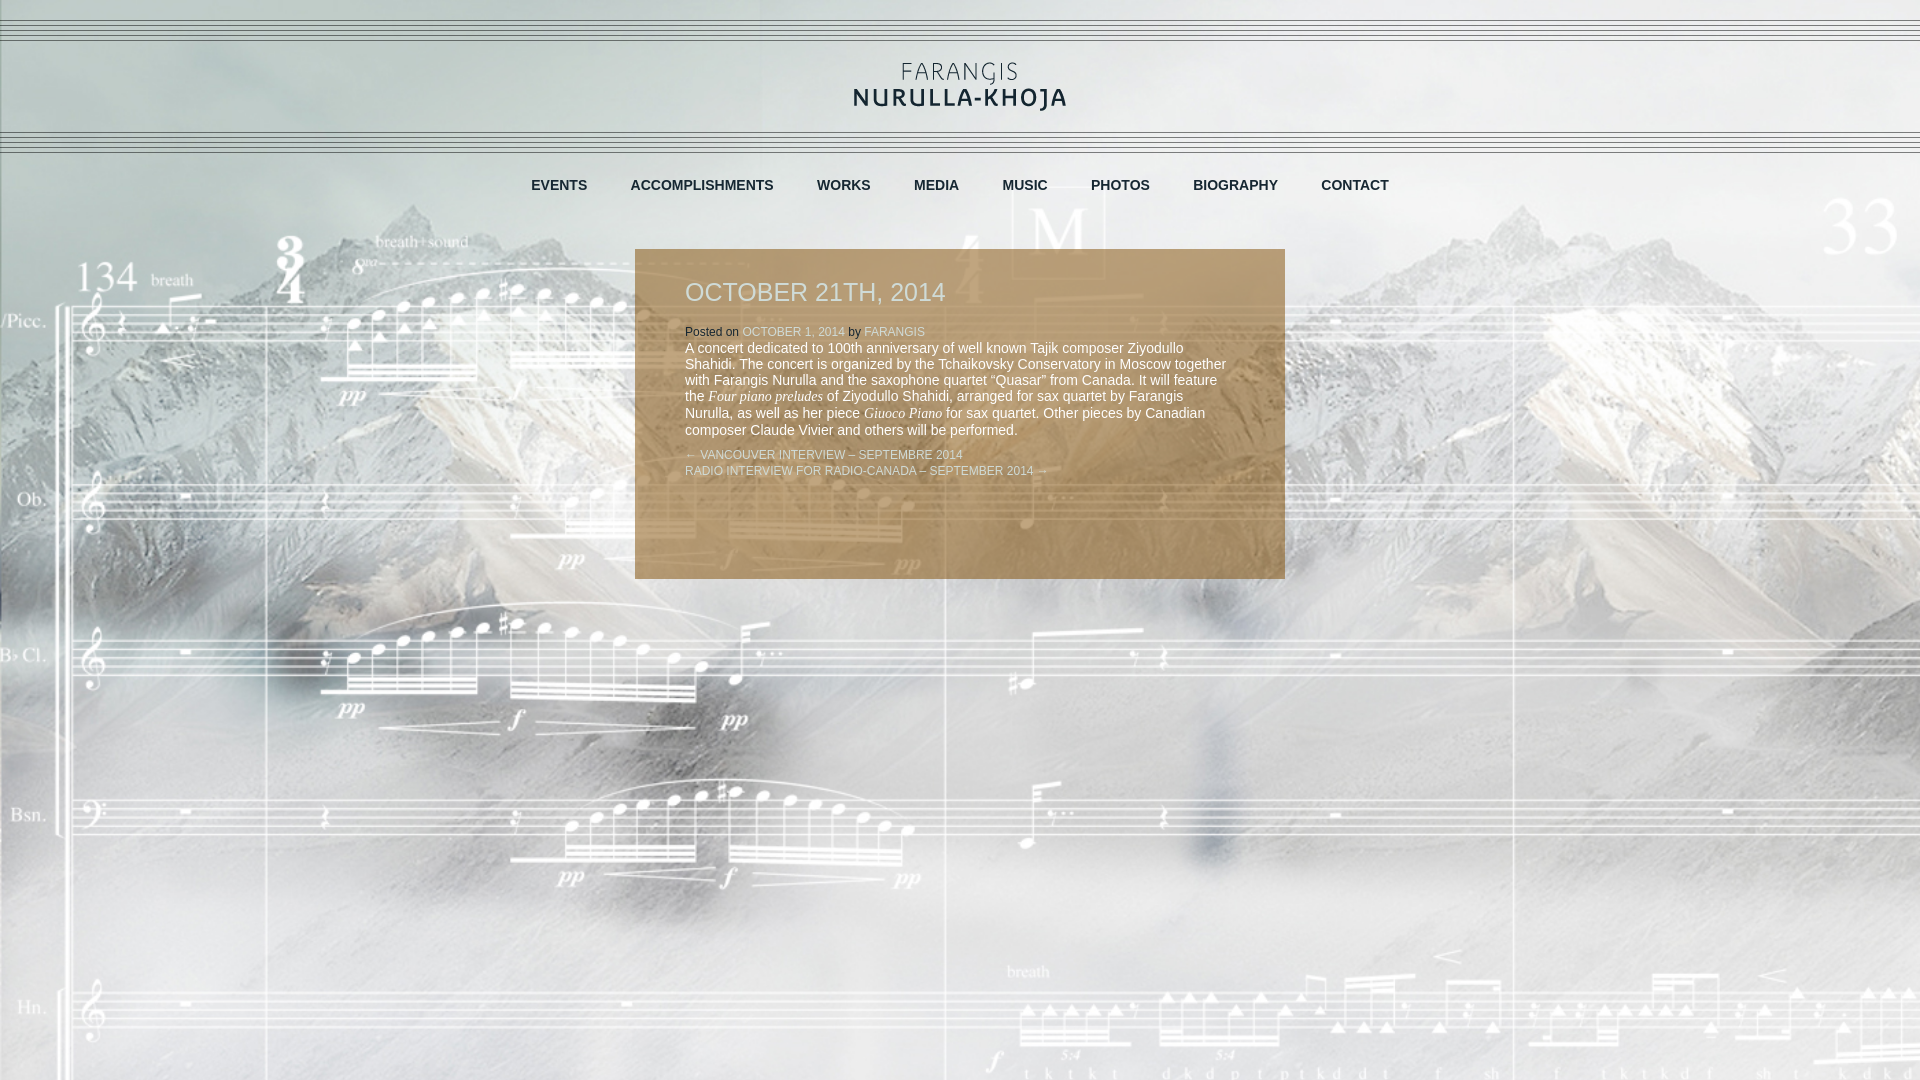 The width and height of the screenshot is (1920, 1080). What do you see at coordinates (702, 185) in the screenshot?
I see `ACCOMPLISHMENTS` at bounding box center [702, 185].